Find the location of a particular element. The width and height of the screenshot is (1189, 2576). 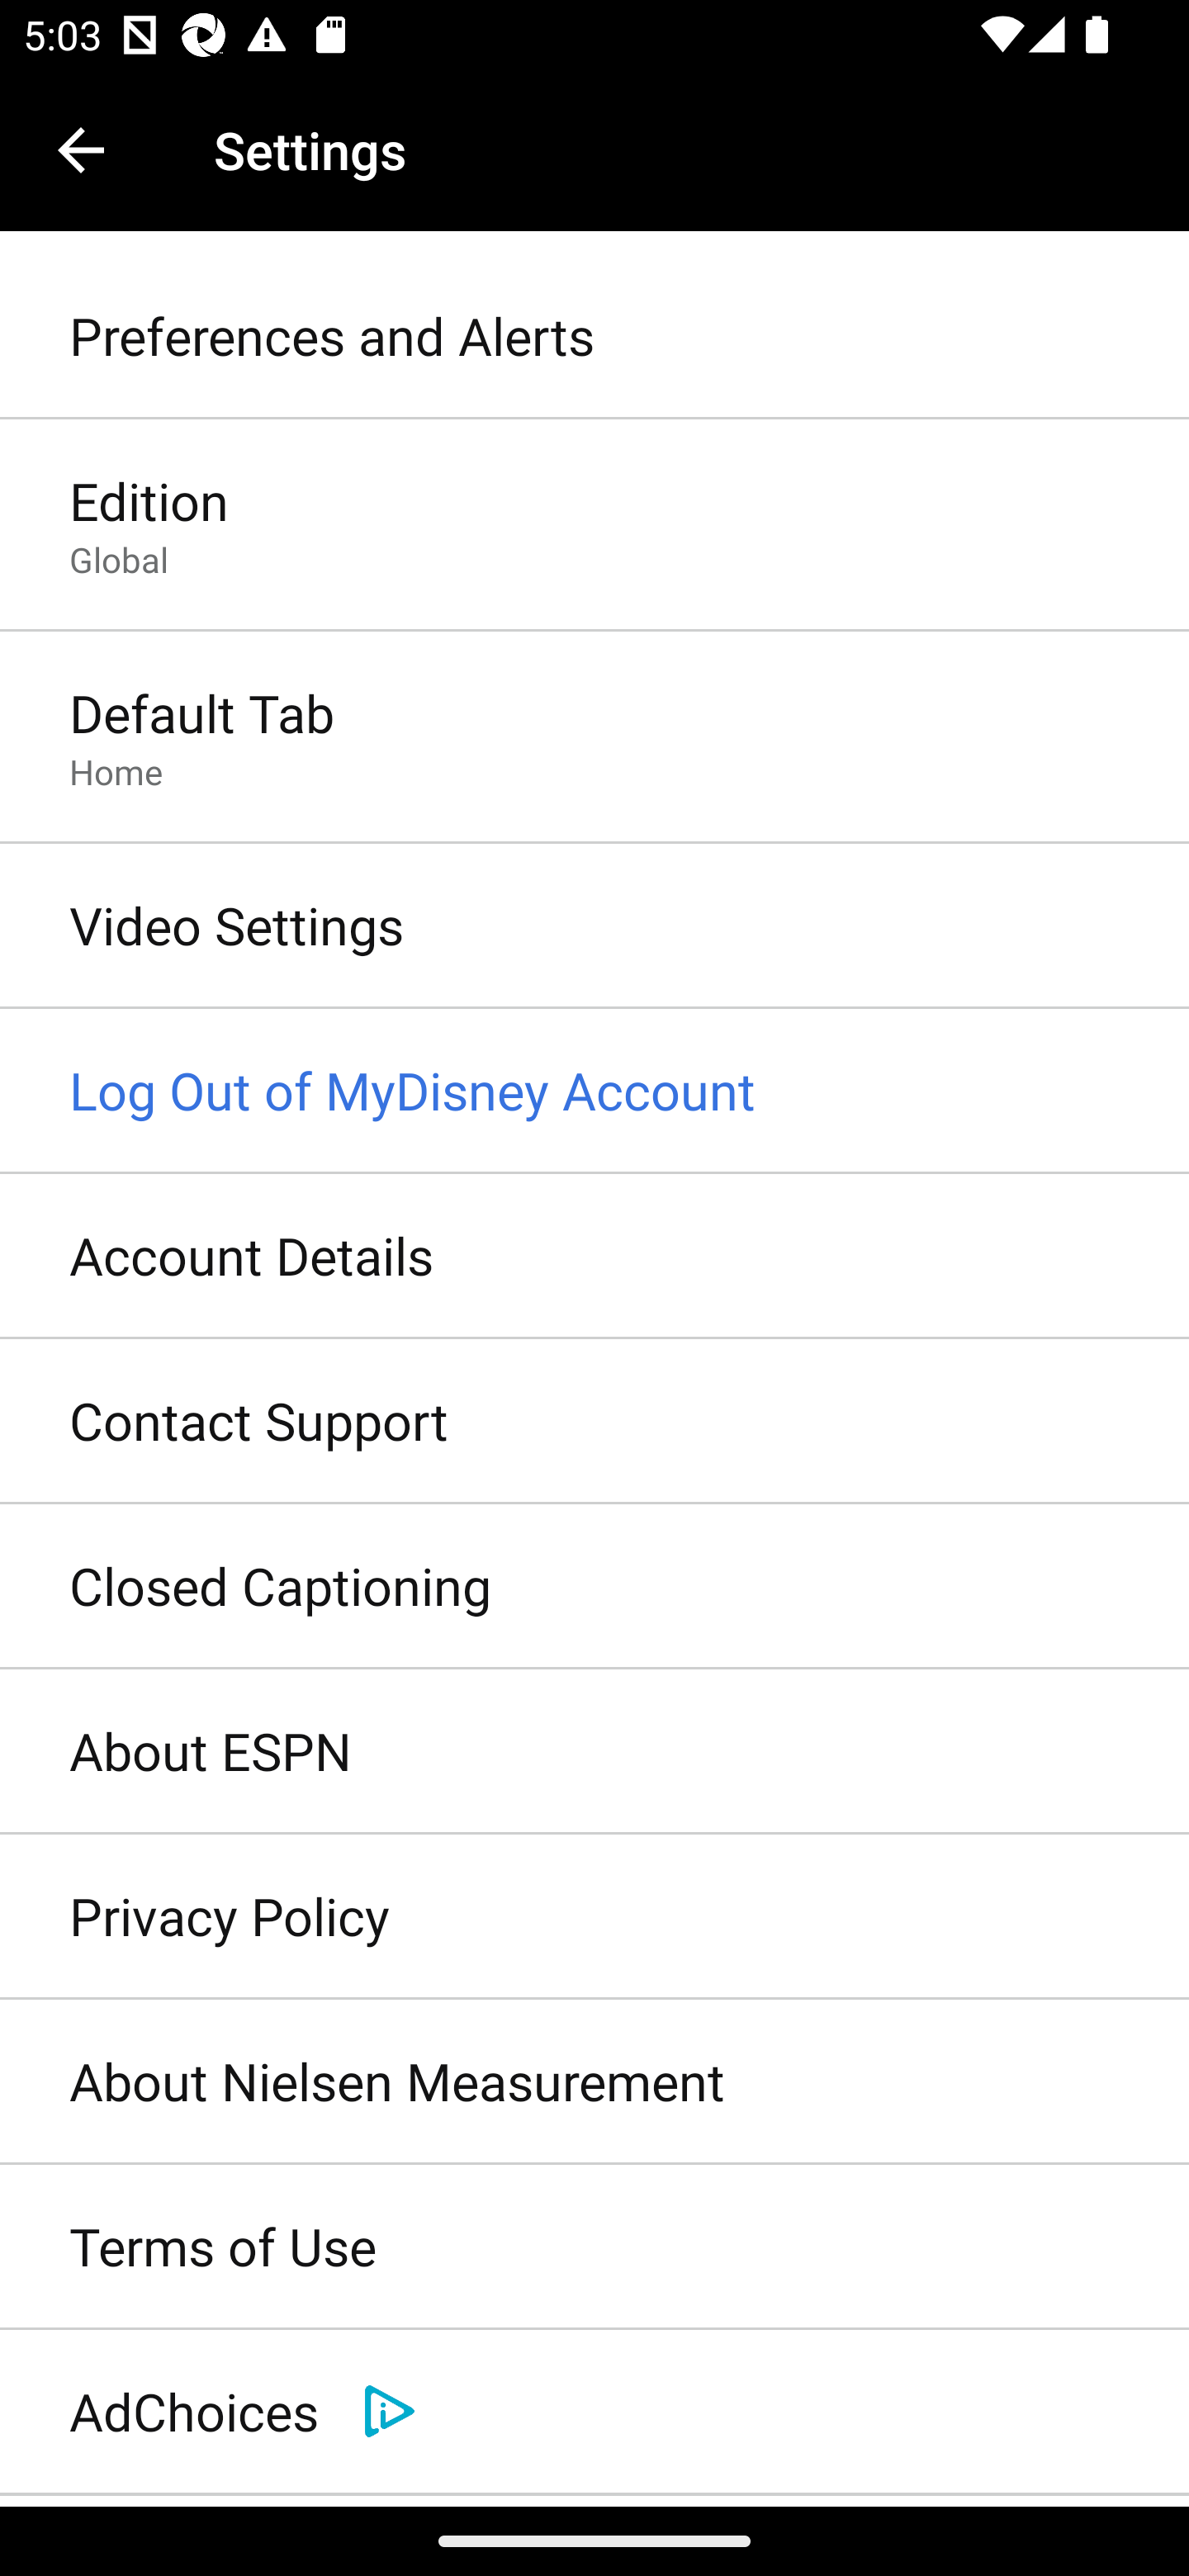

Log Out of MyDisney Account is located at coordinates (594, 1091).